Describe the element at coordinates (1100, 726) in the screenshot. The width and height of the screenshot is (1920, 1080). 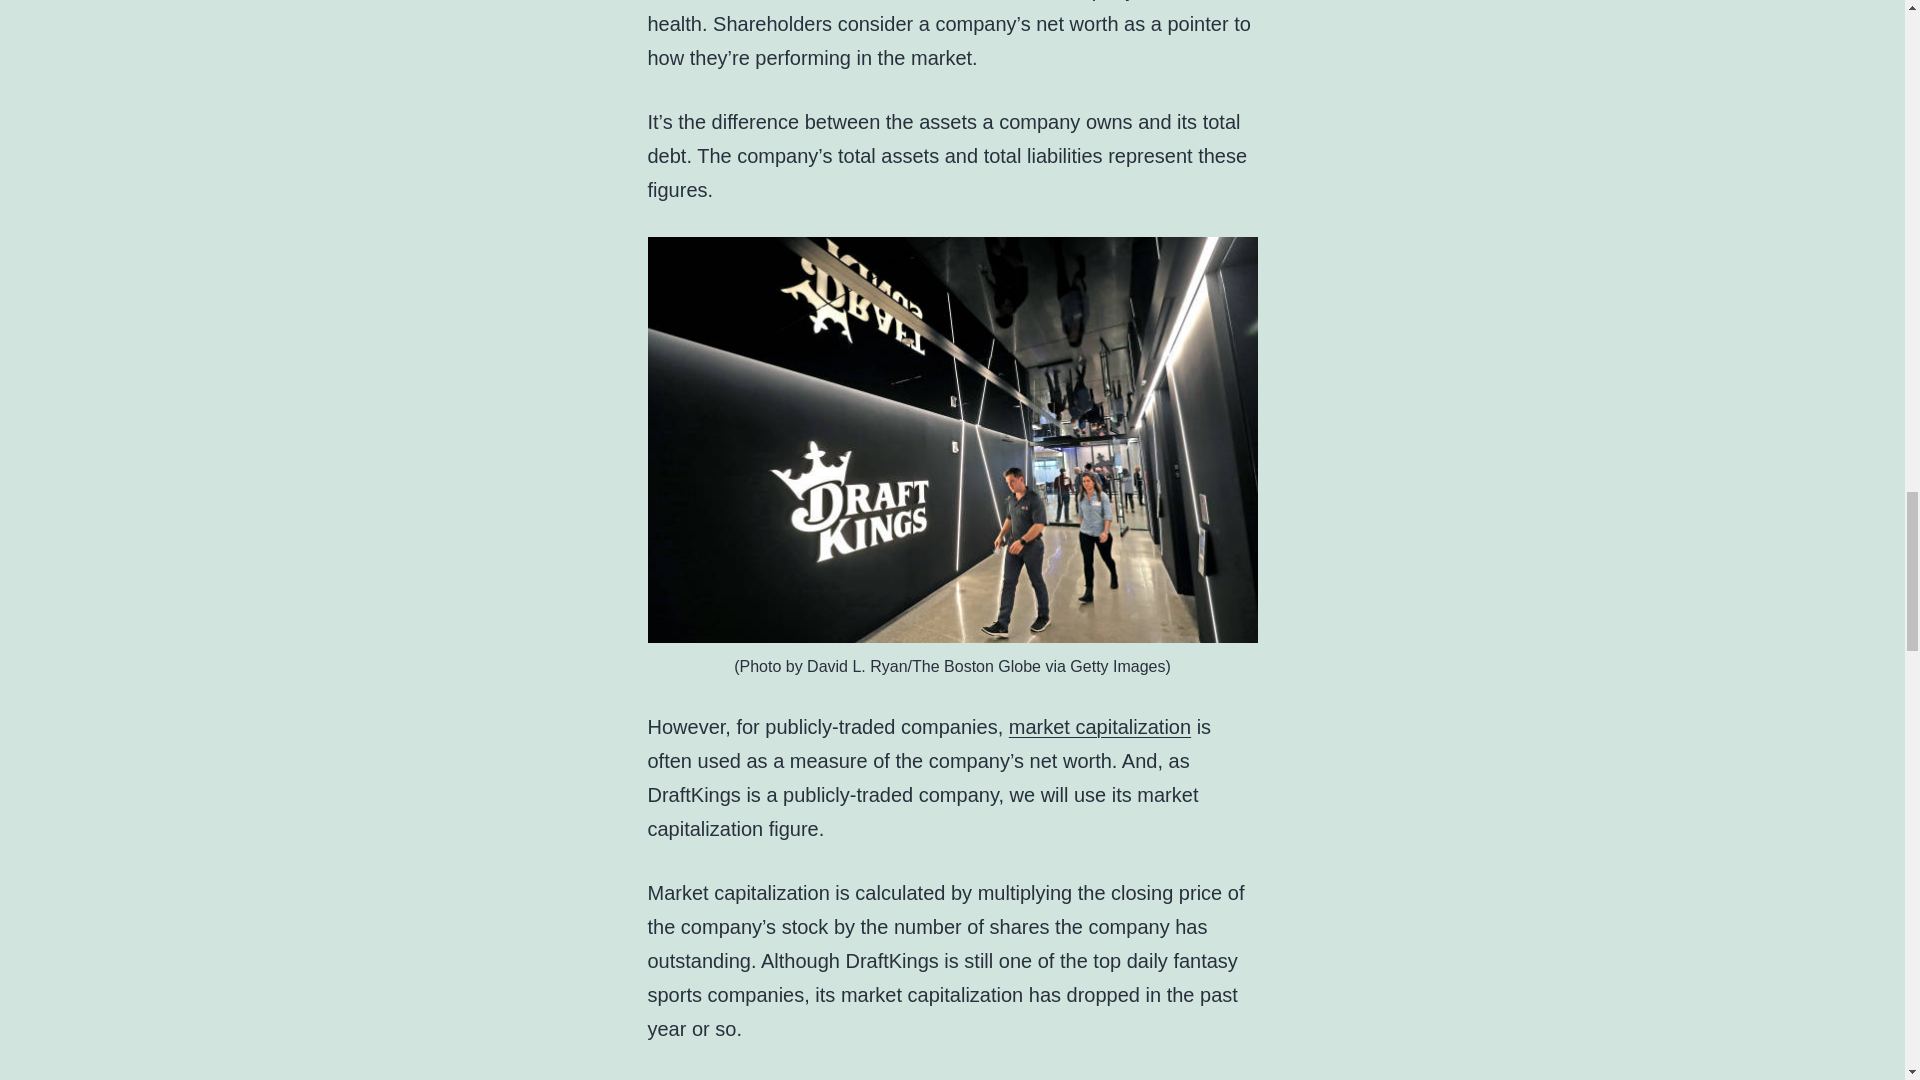
I see `market capitalization` at that location.